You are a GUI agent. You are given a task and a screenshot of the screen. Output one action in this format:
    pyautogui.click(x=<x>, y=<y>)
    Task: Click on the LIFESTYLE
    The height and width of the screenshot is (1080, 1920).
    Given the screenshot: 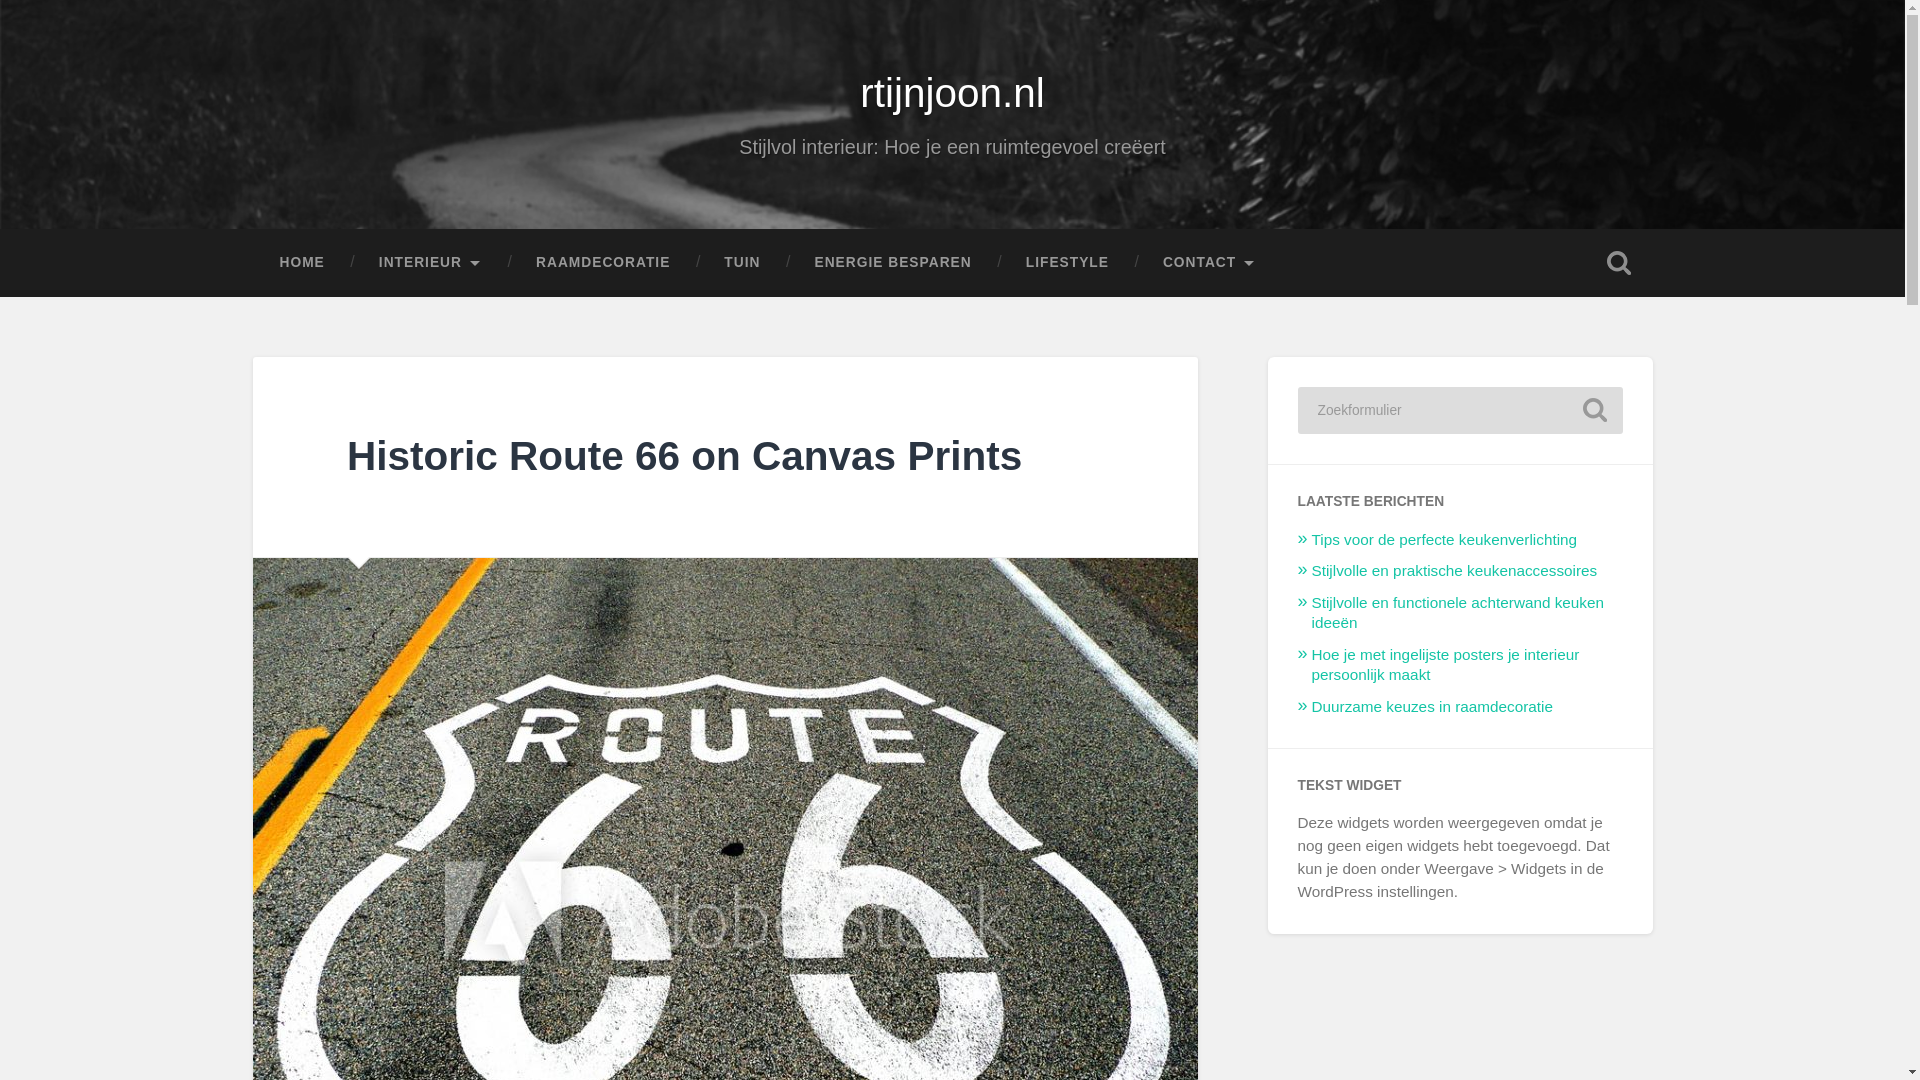 What is the action you would take?
    pyautogui.click(x=1067, y=262)
    